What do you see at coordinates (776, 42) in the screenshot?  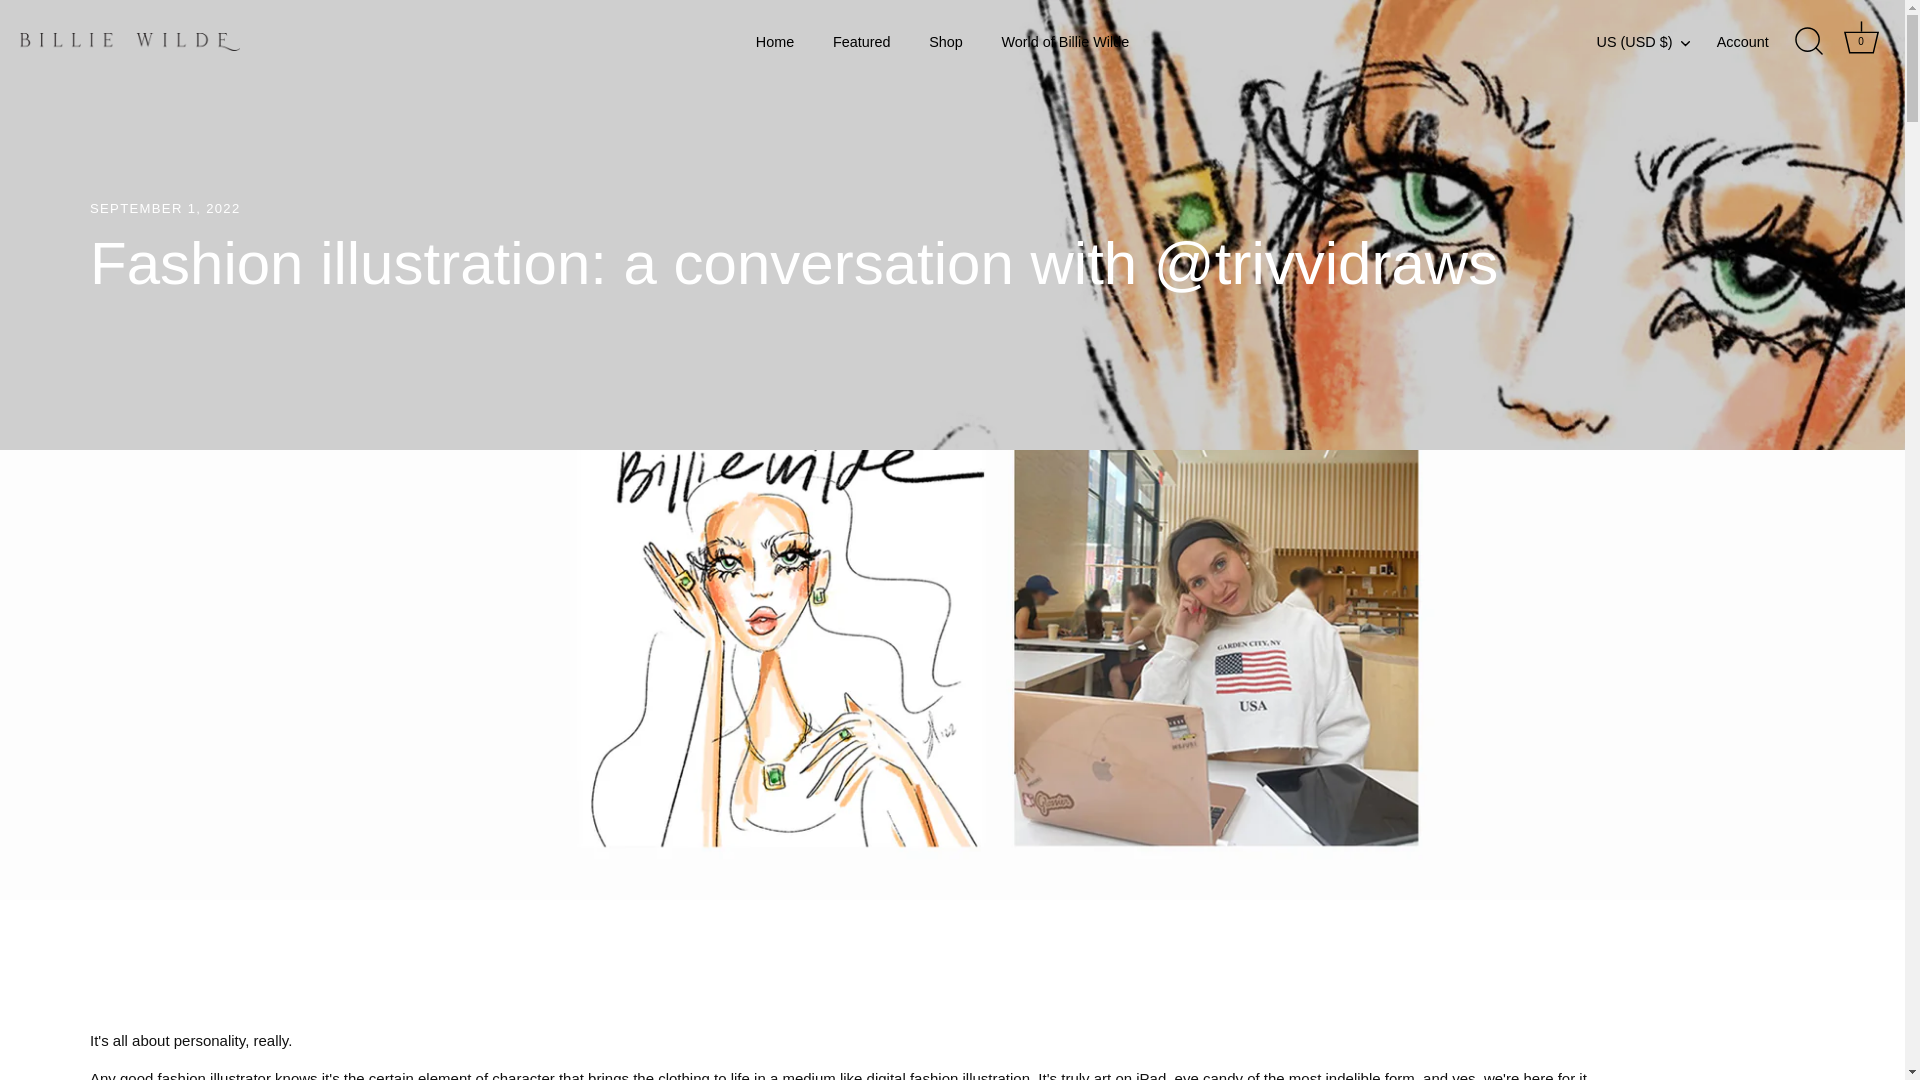 I see `Home` at bounding box center [776, 42].